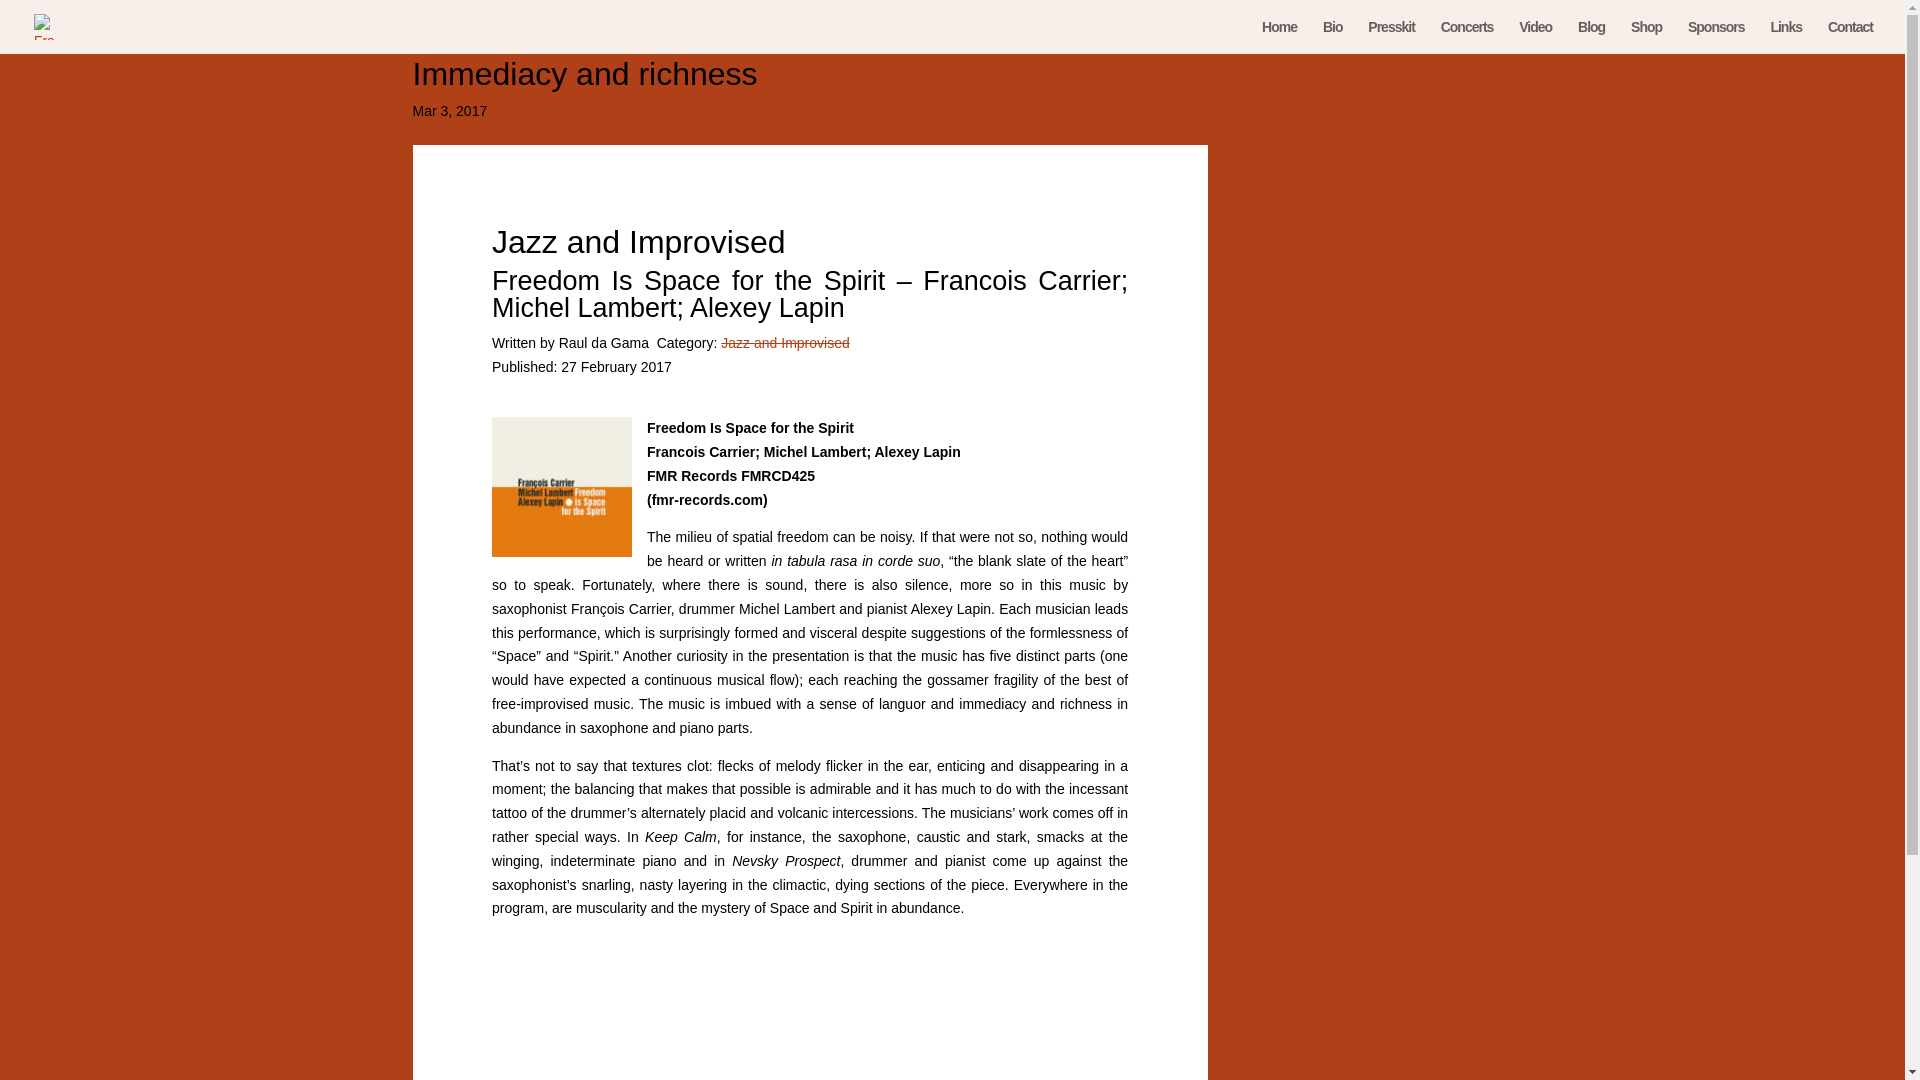 The height and width of the screenshot is (1080, 1920). What do you see at coordinates (1467, 37) in the screenshot?
I see `Concerts` at bounding box center [1467, 37].